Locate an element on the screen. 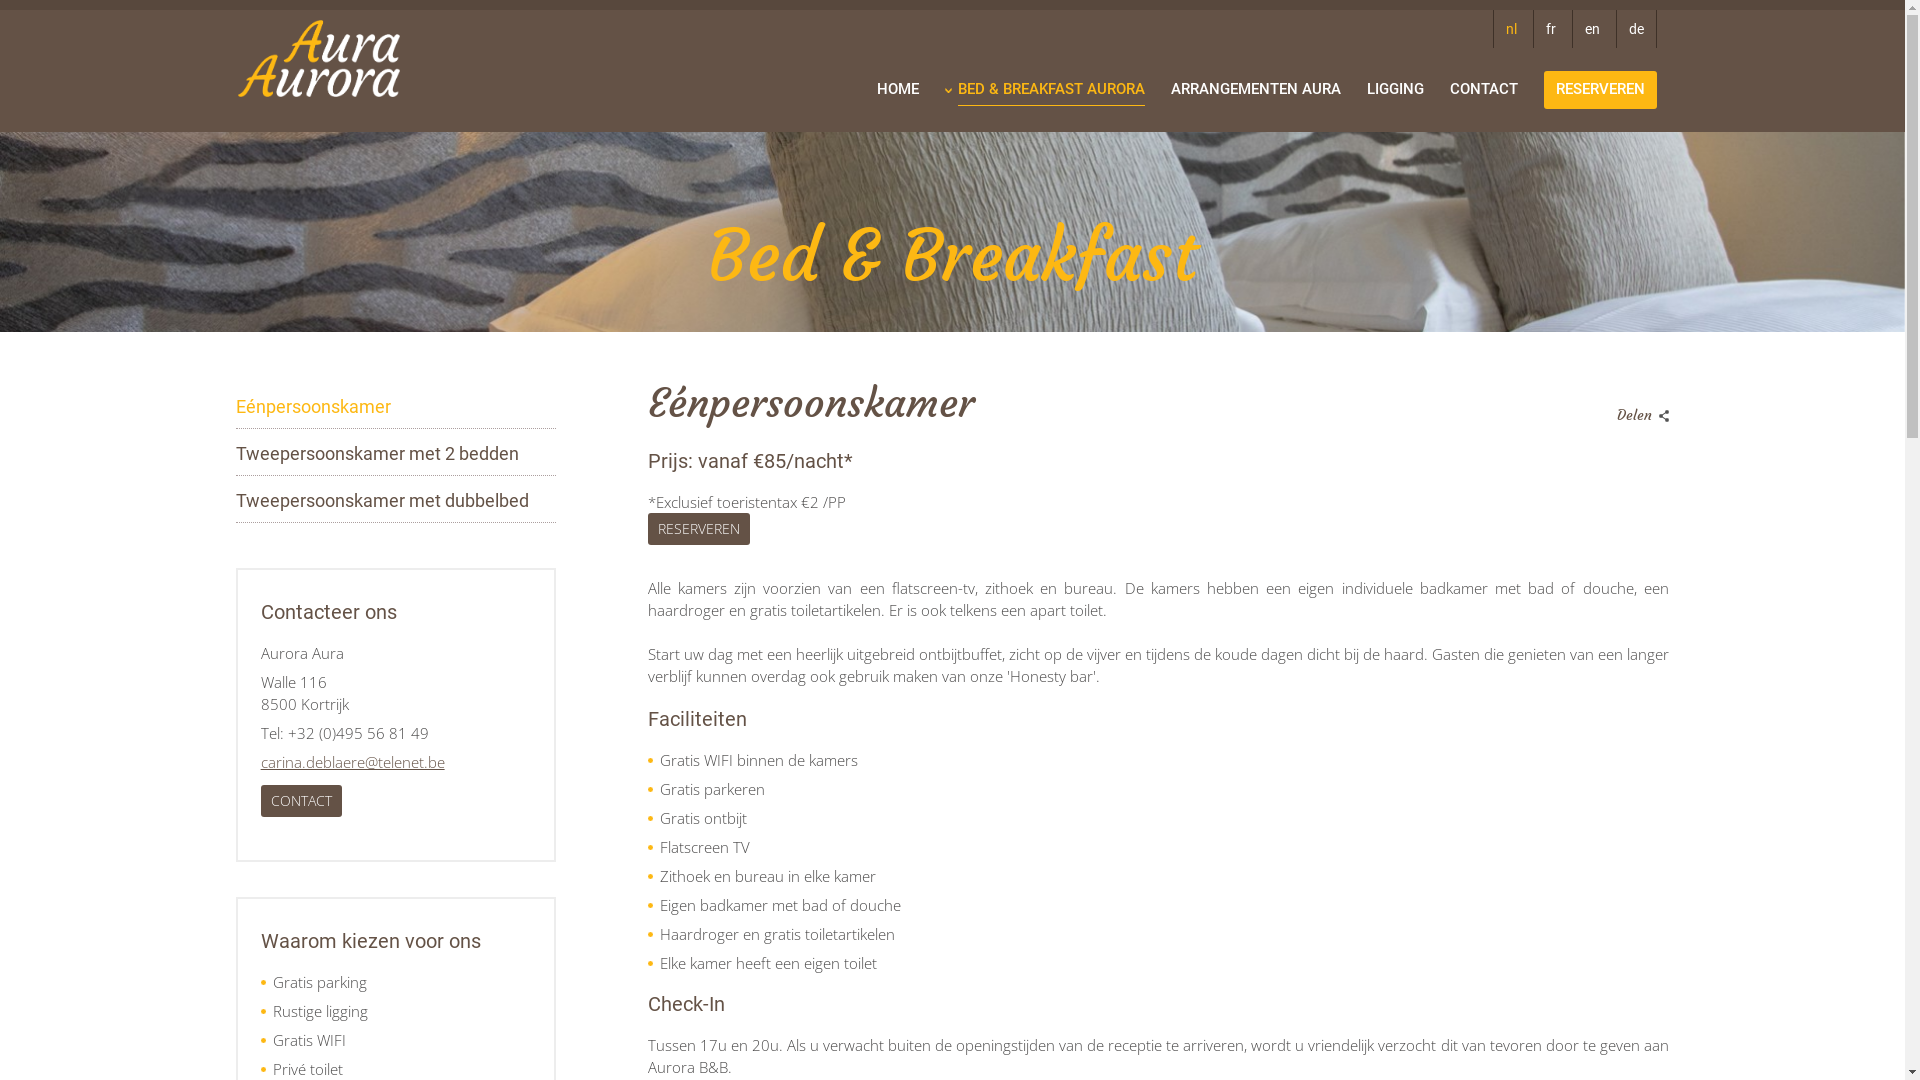 The image size is (1920, 1080). CONTACT is located at coordinates (1484, 88).